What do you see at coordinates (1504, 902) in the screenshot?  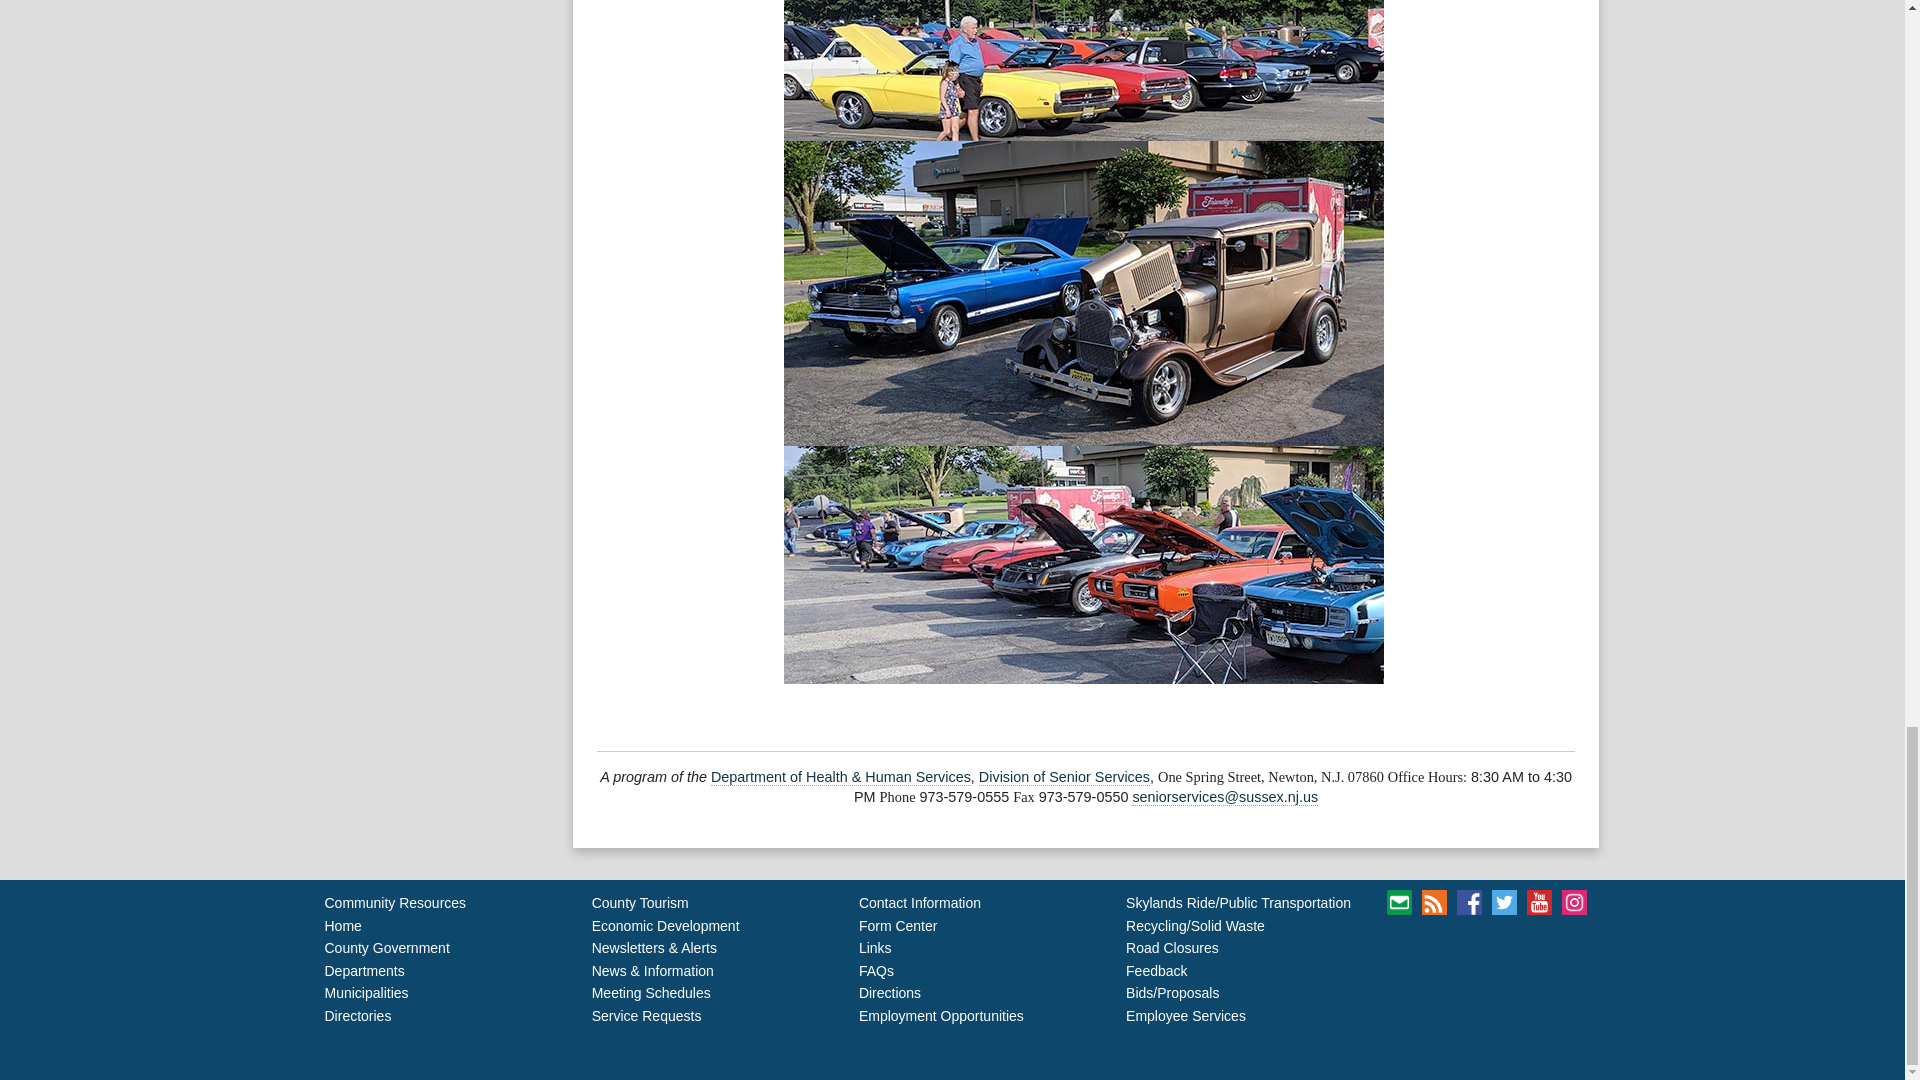 I see `Follow us on Twitter` at bounding box center [1504, 902].